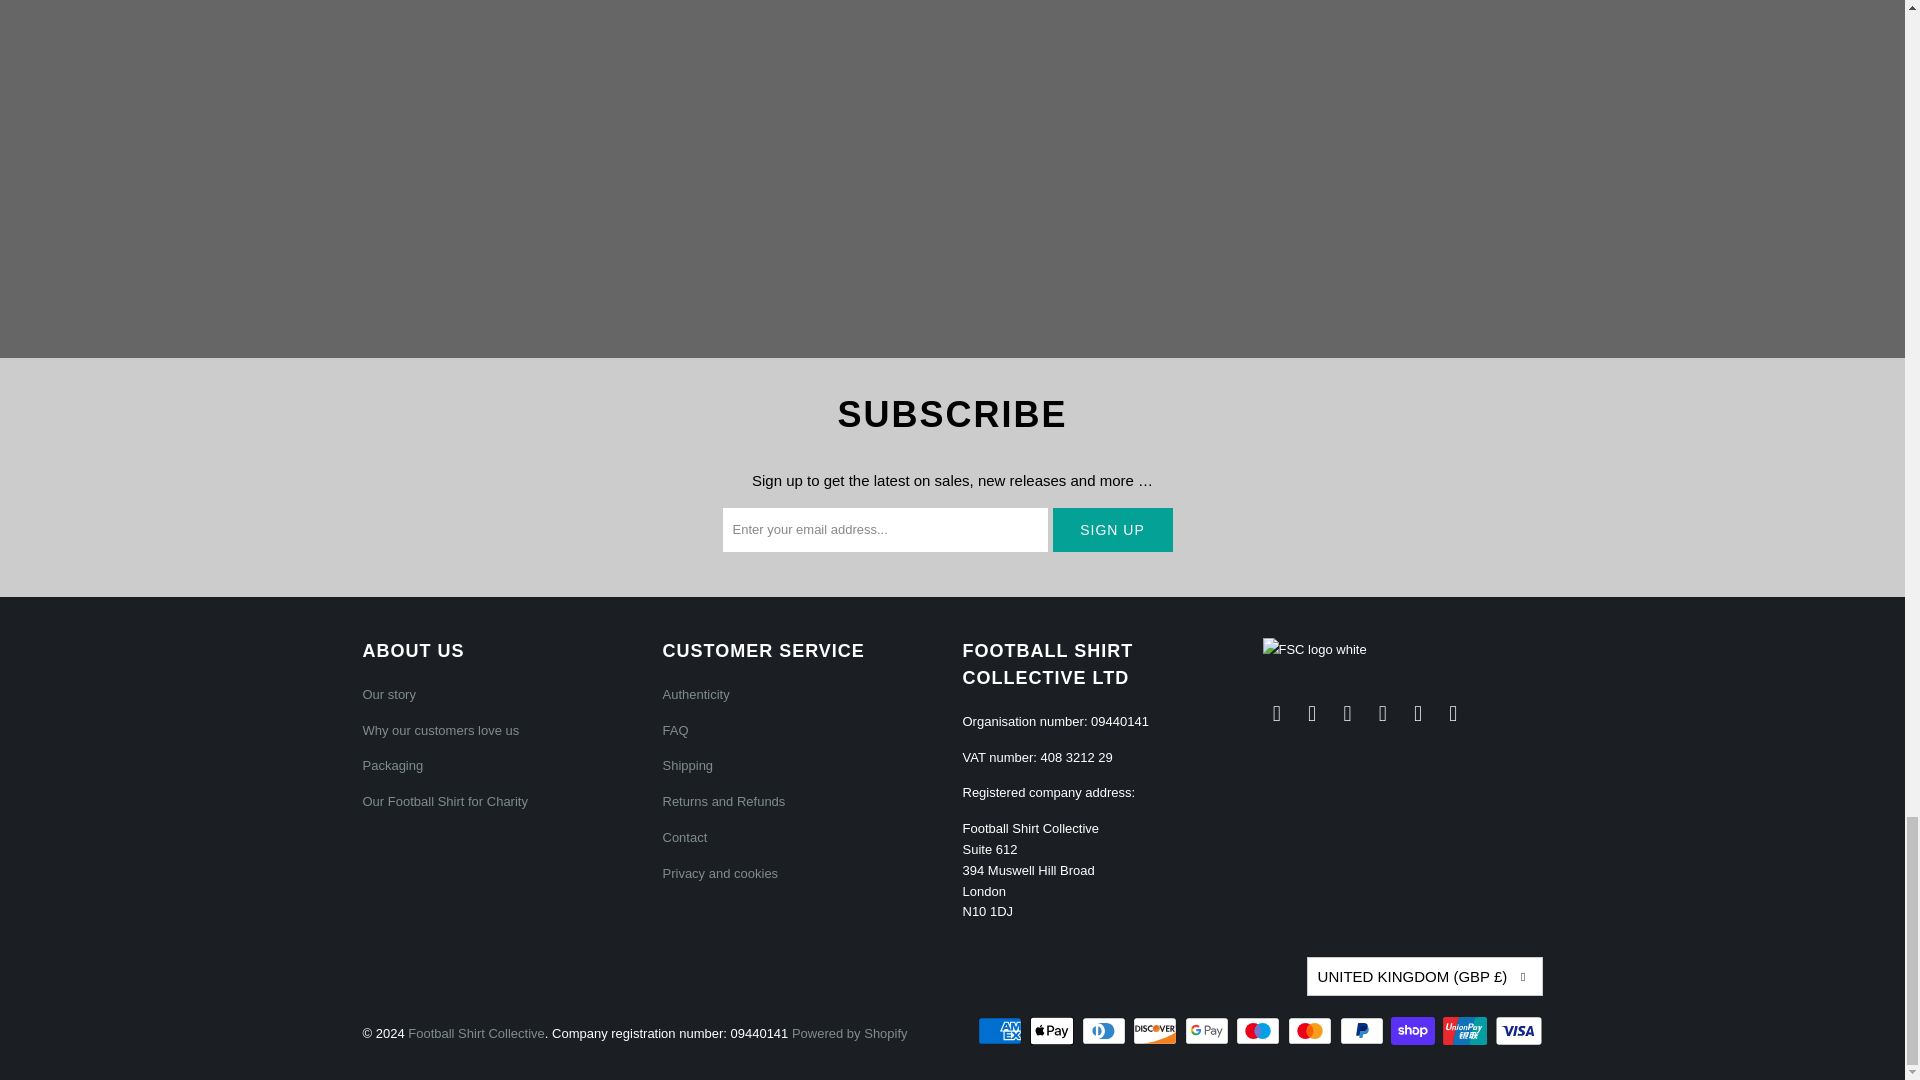 Image resolution: width=1920 pixels, height=1080 pixels. Describe the element at coordinates (1112, 529) in the screenshot. I see `Sign Up` at that location.